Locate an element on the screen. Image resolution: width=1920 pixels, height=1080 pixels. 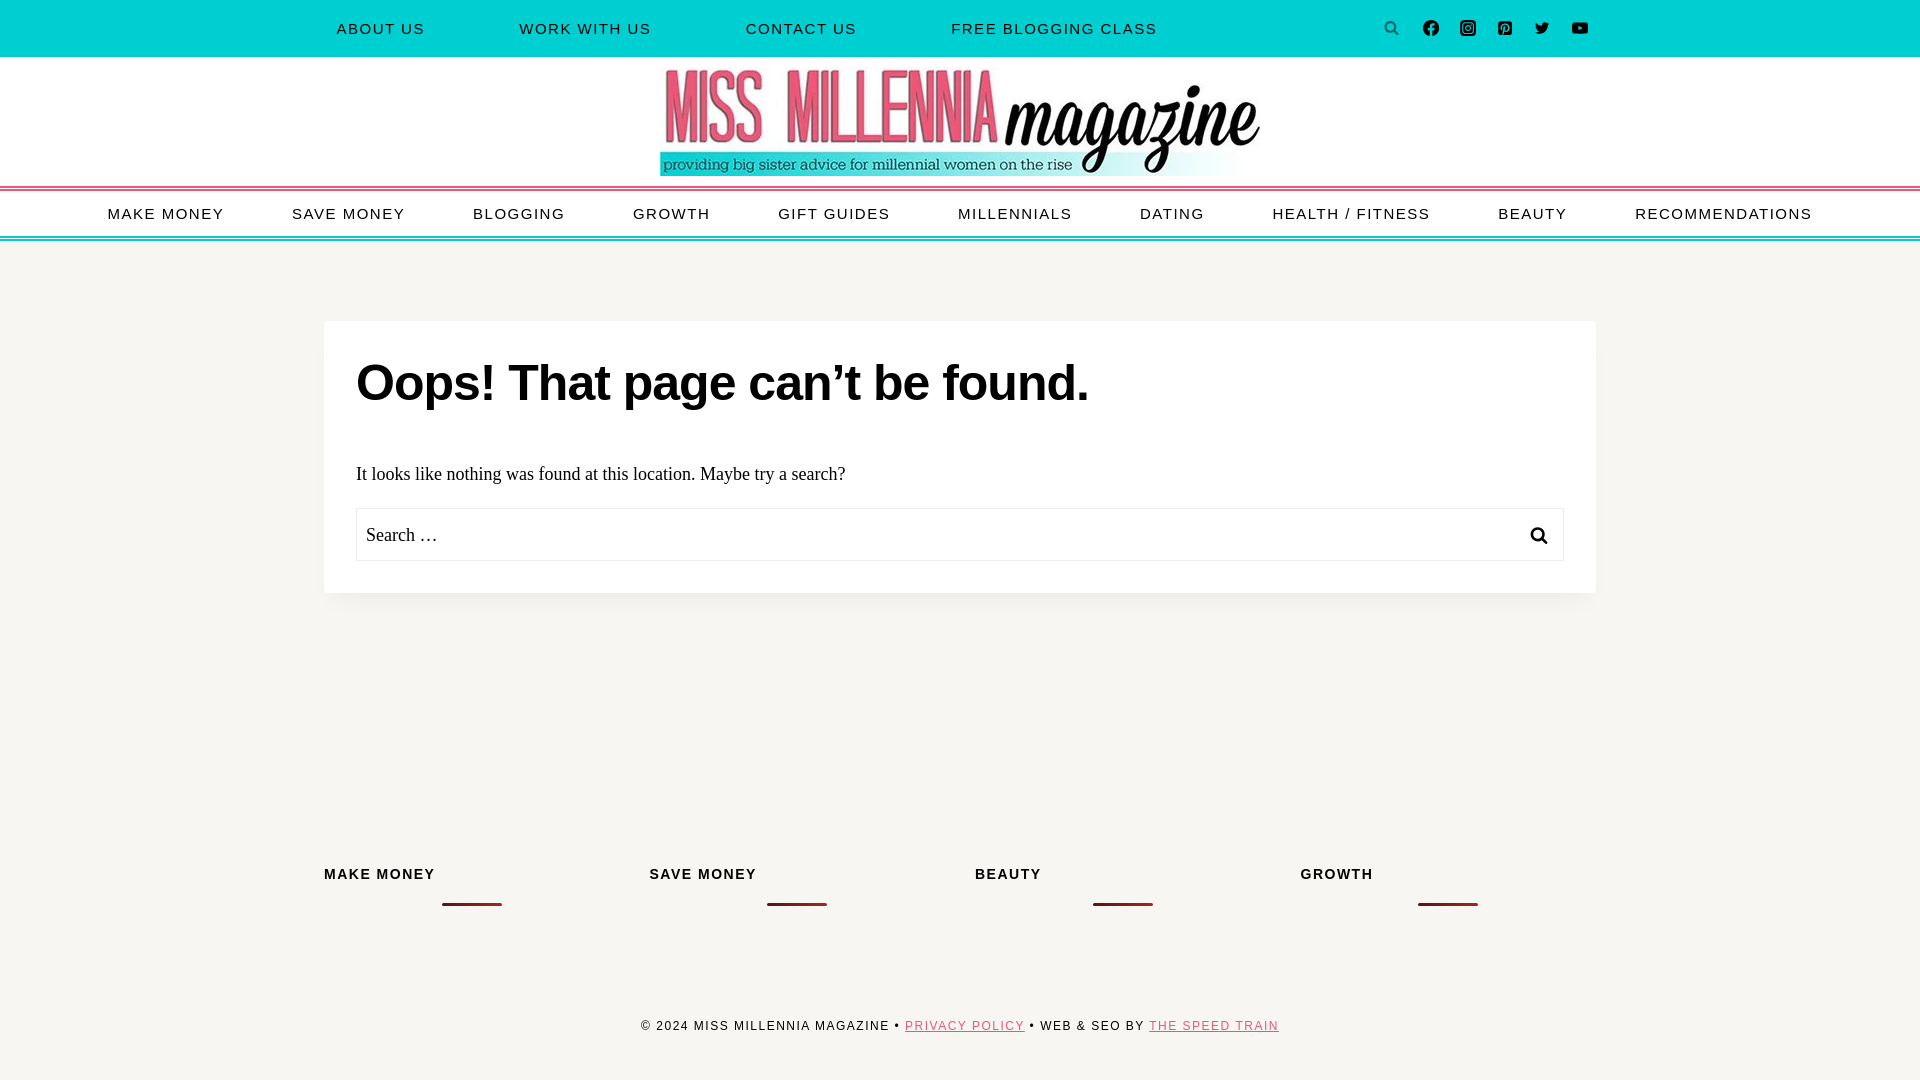
GIFT GUIDES is located at coordinates (834, 214).